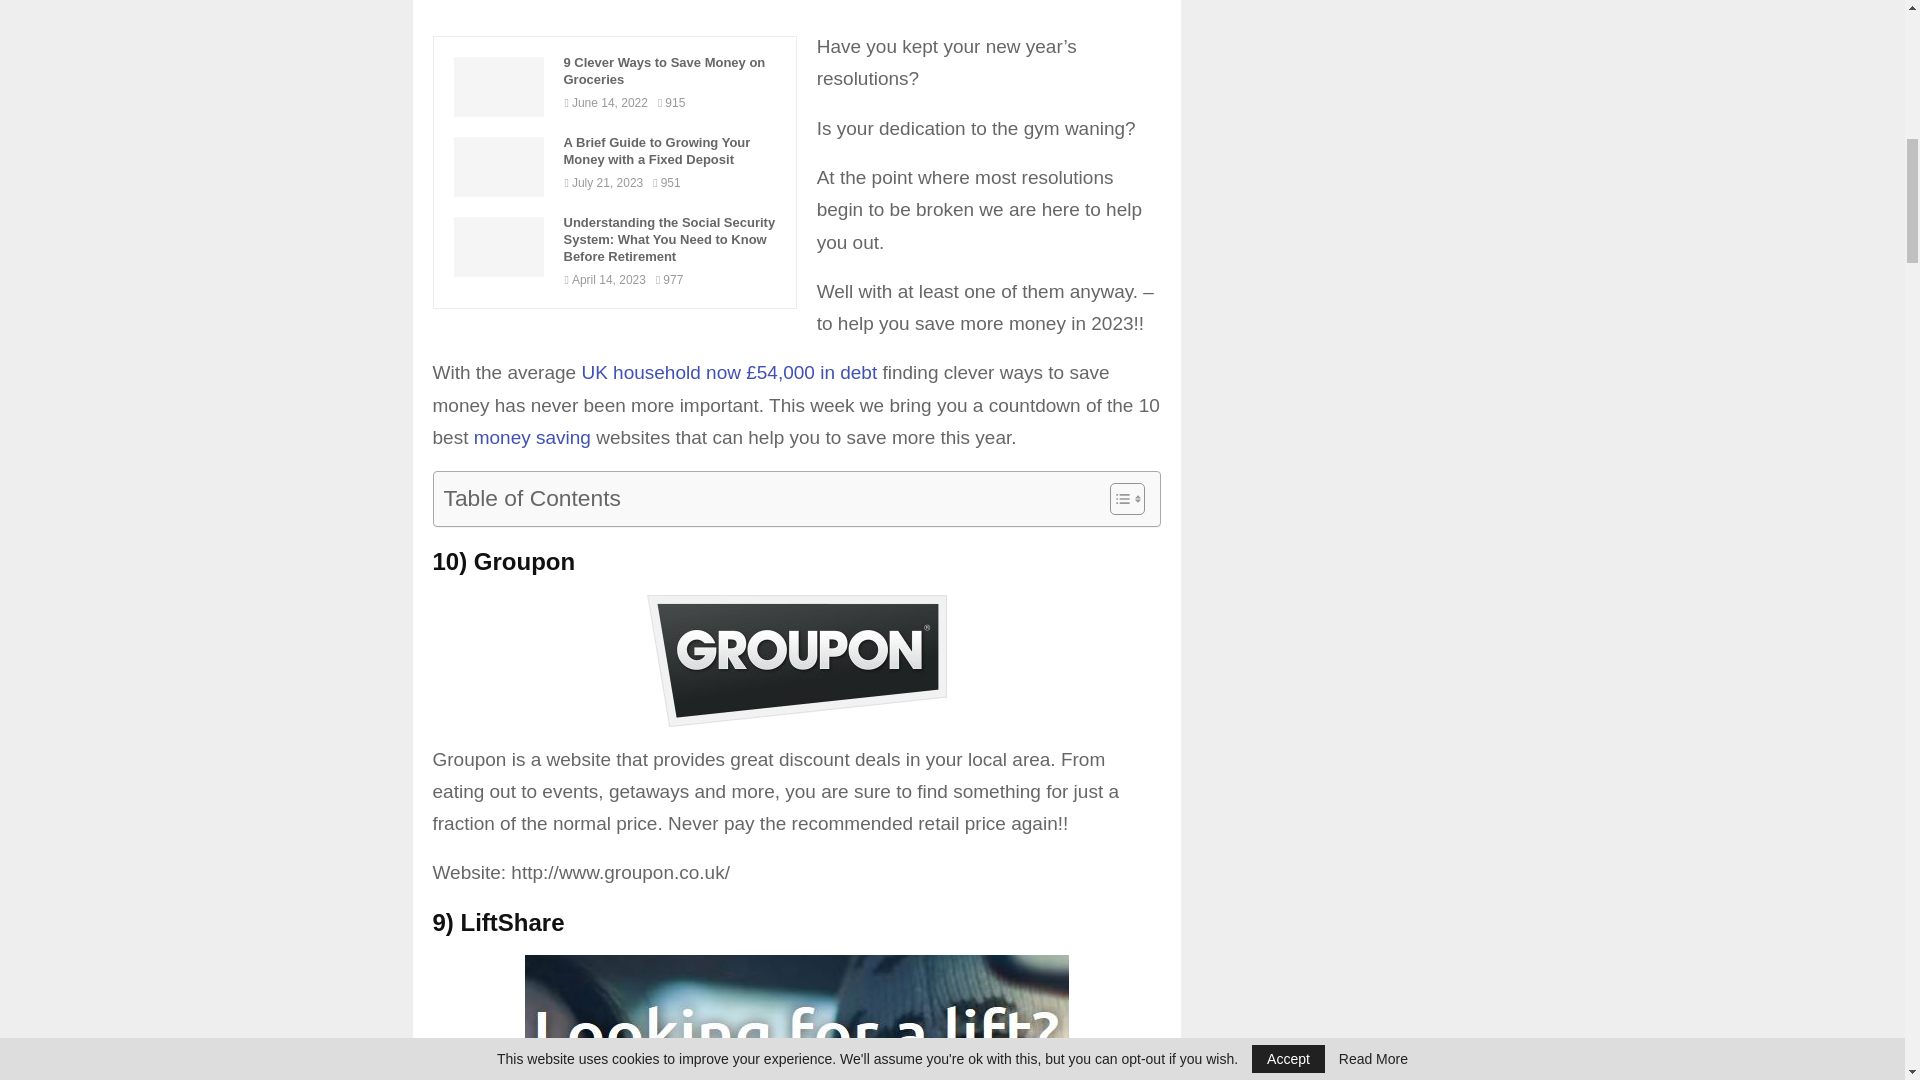 The width and height of the screenshot is (1920, 1080). What do you see at coordinates (807, 16) in the screenshot?
I see `Advertisement` at bounding box center [807, 16].